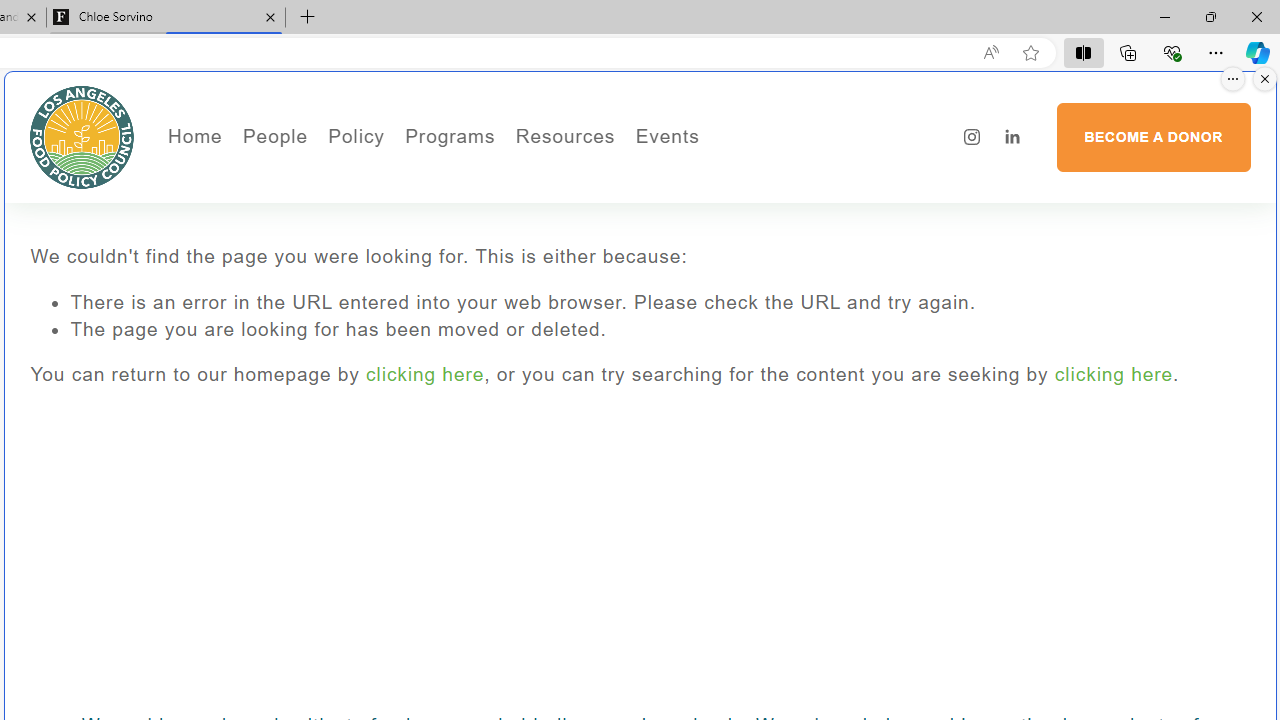 The image size is (1280, 720). What do you see at coordinates (356, 136) in the screenshot?
I see `Policy` at bounding box center [356, 136].